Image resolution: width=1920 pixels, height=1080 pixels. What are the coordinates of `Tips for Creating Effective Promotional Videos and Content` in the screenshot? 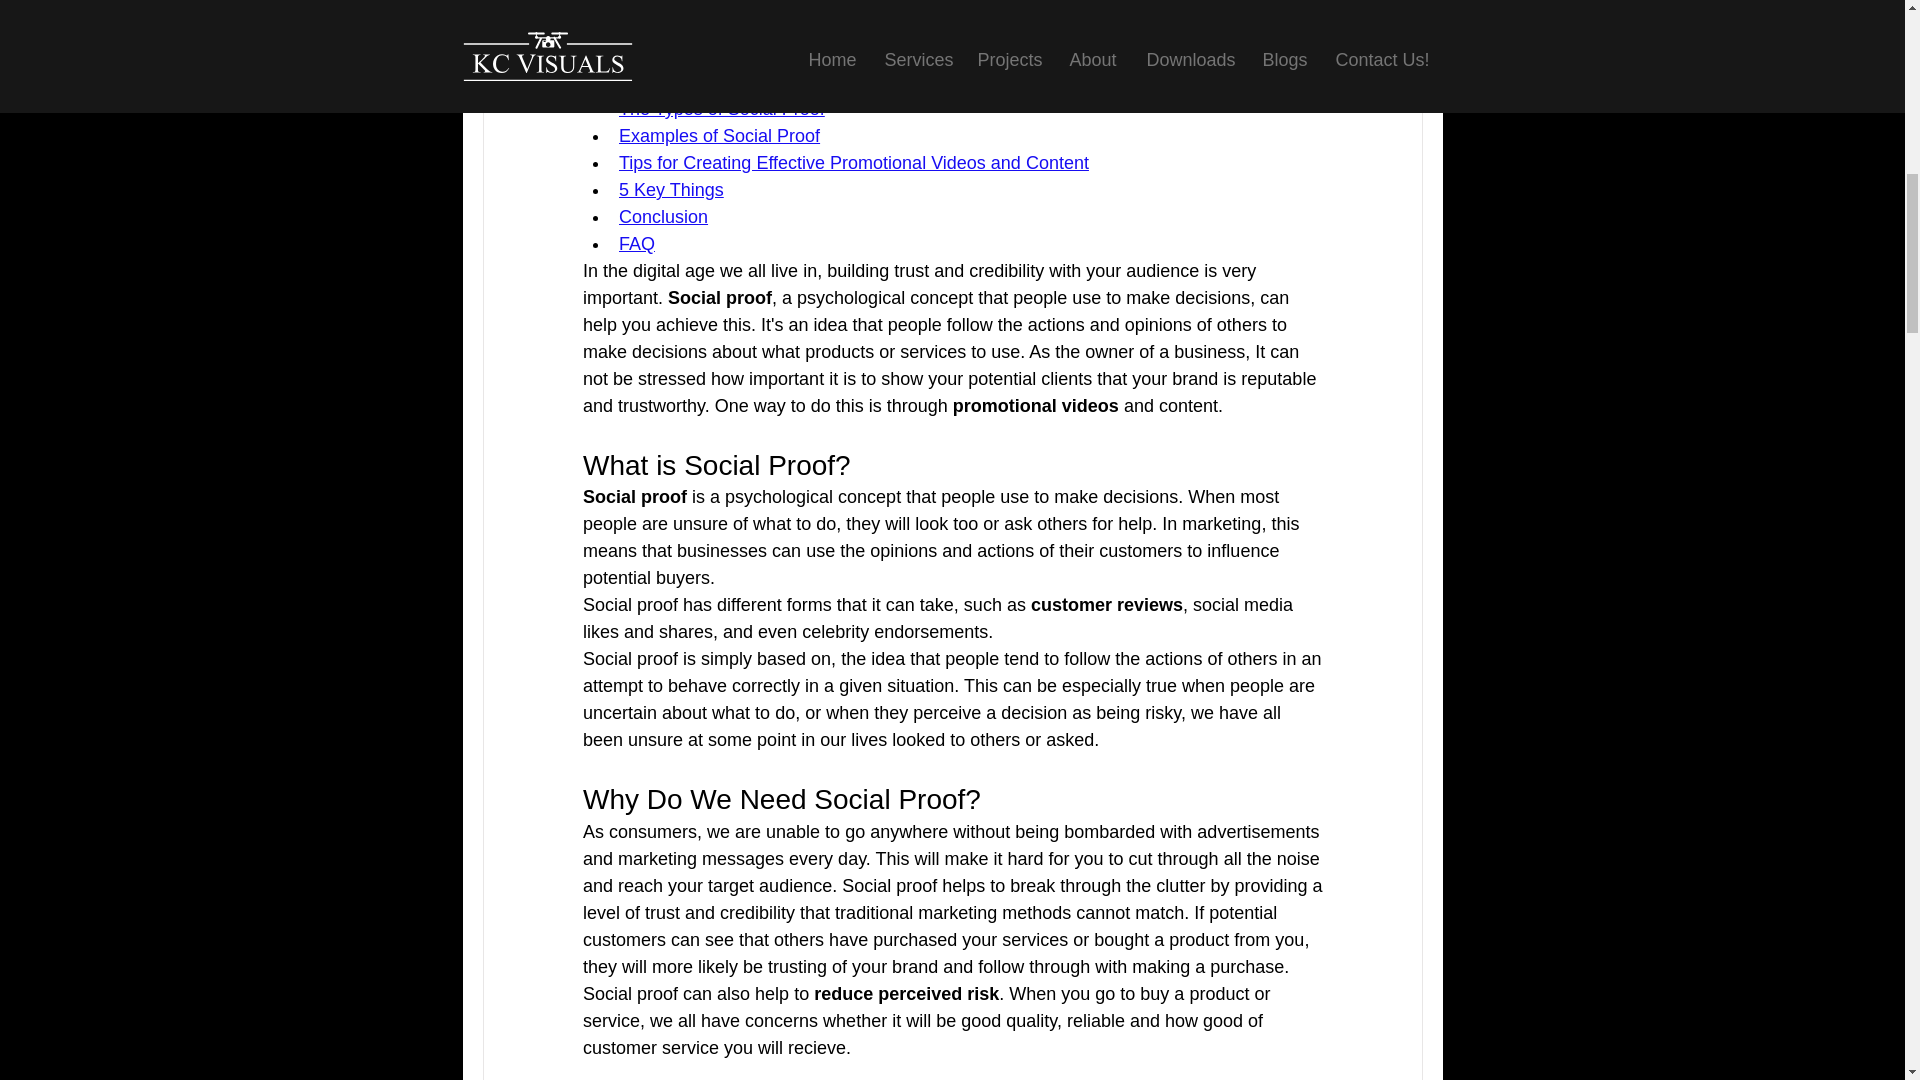 It's located at (853, 162).